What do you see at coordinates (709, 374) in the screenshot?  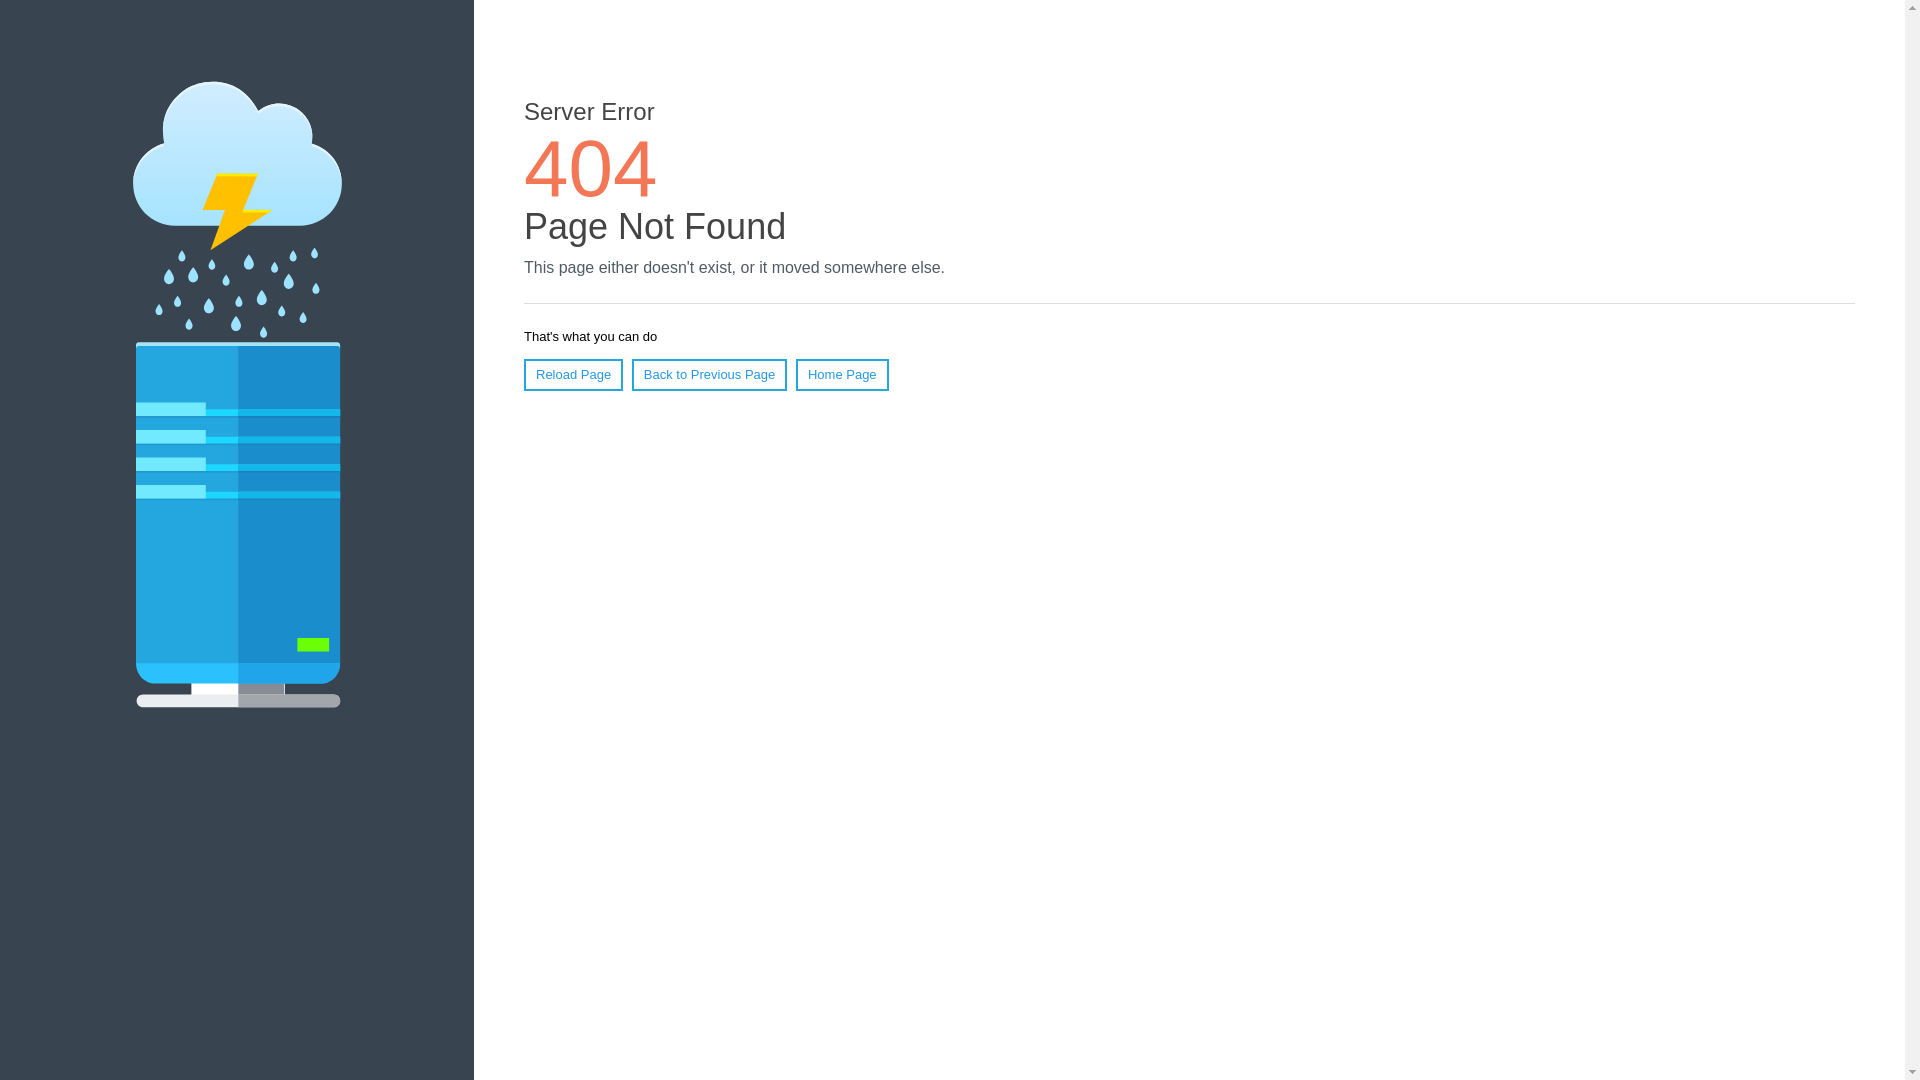 I see `Back to Previous Page` at bounding box center [709, 374].